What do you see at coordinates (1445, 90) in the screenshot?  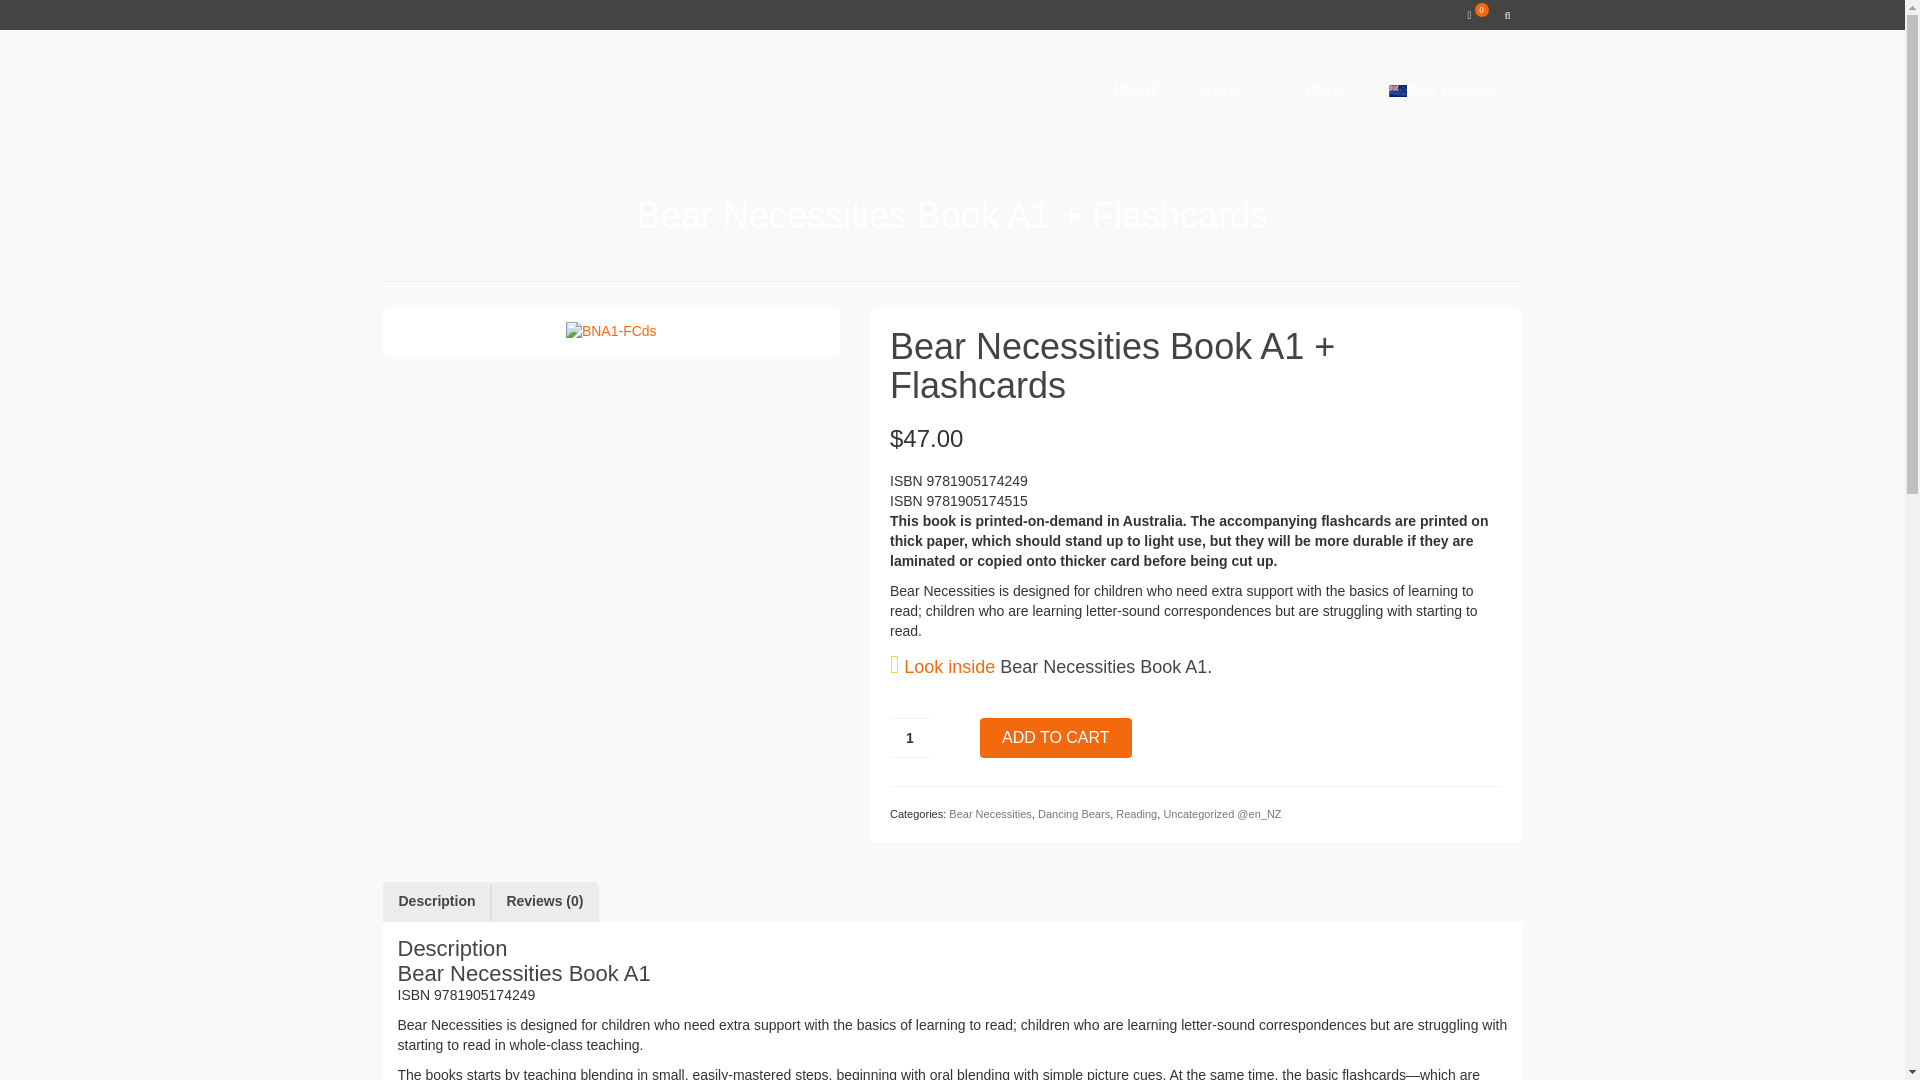 I see `New Zealand` at bounding box center [1445, 90].